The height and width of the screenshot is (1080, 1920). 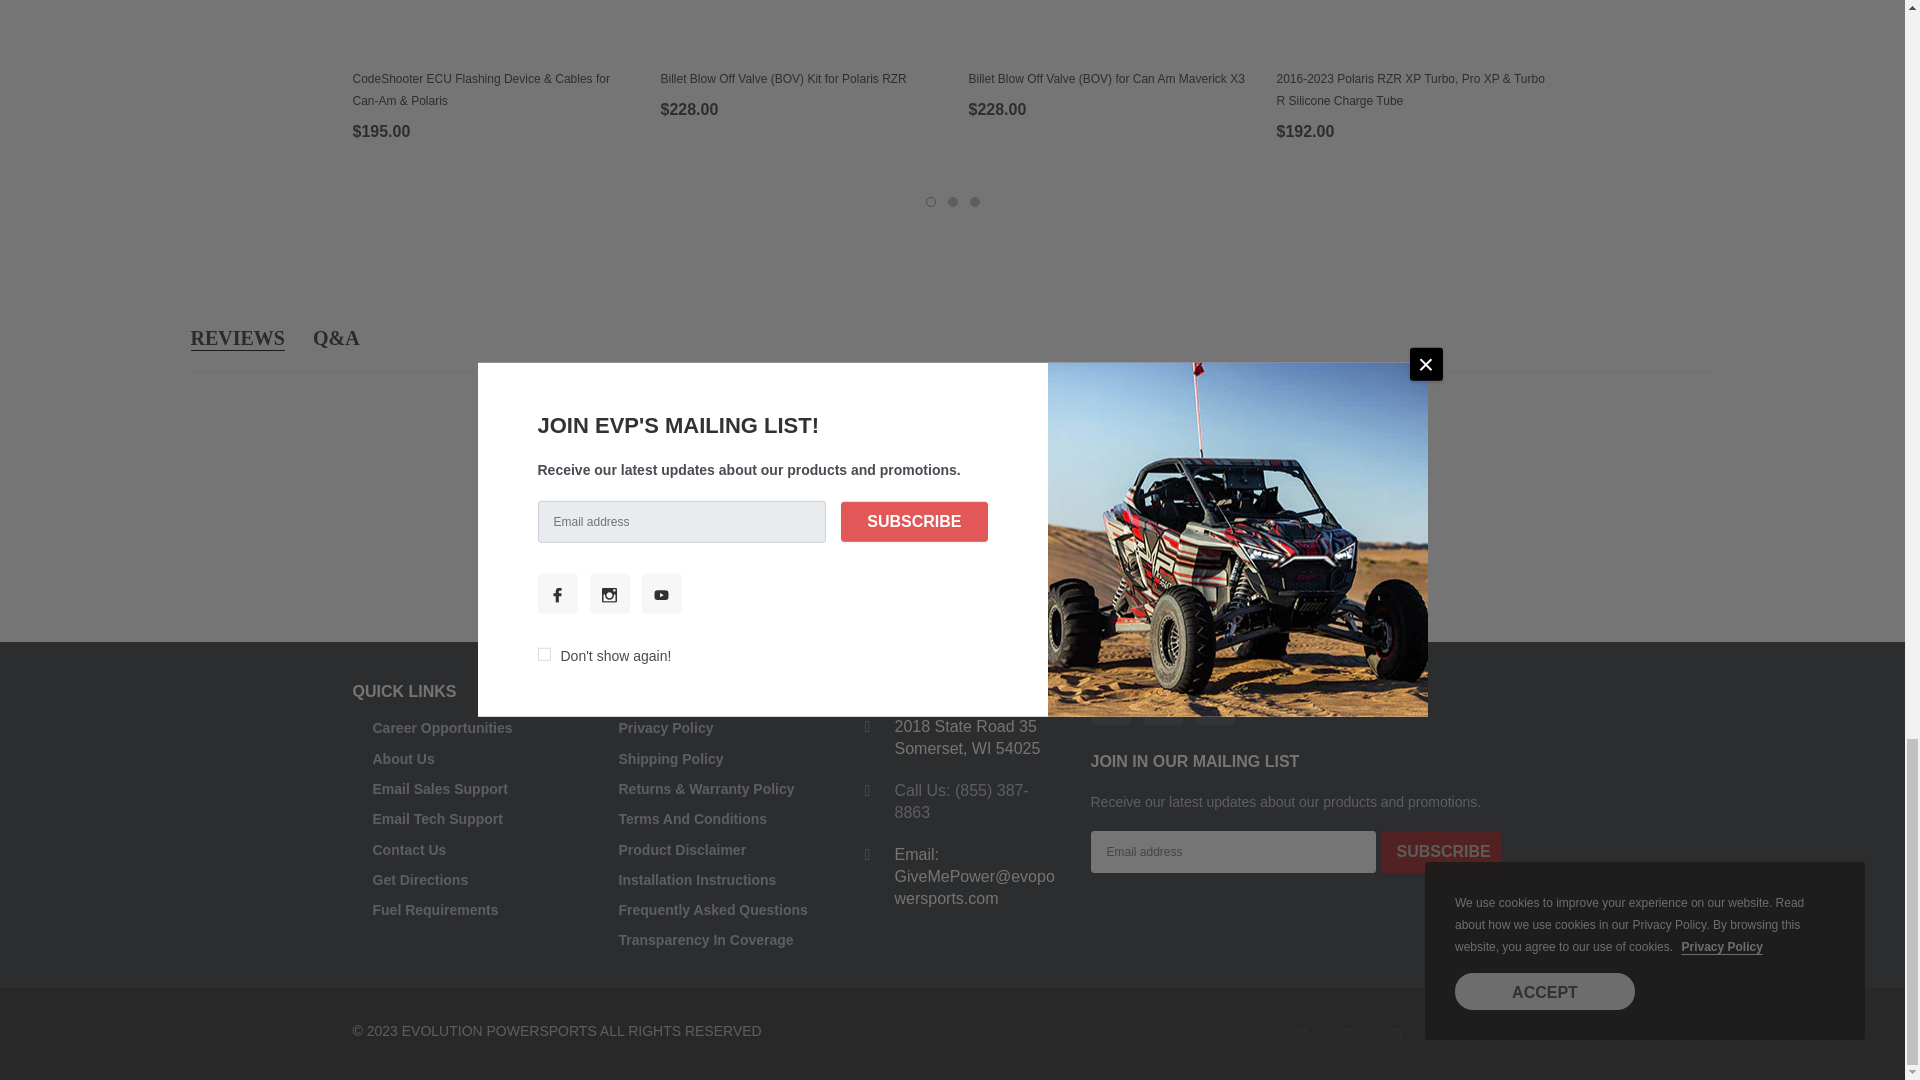 I want to click on Instagram, so click(x=1162, y=704).